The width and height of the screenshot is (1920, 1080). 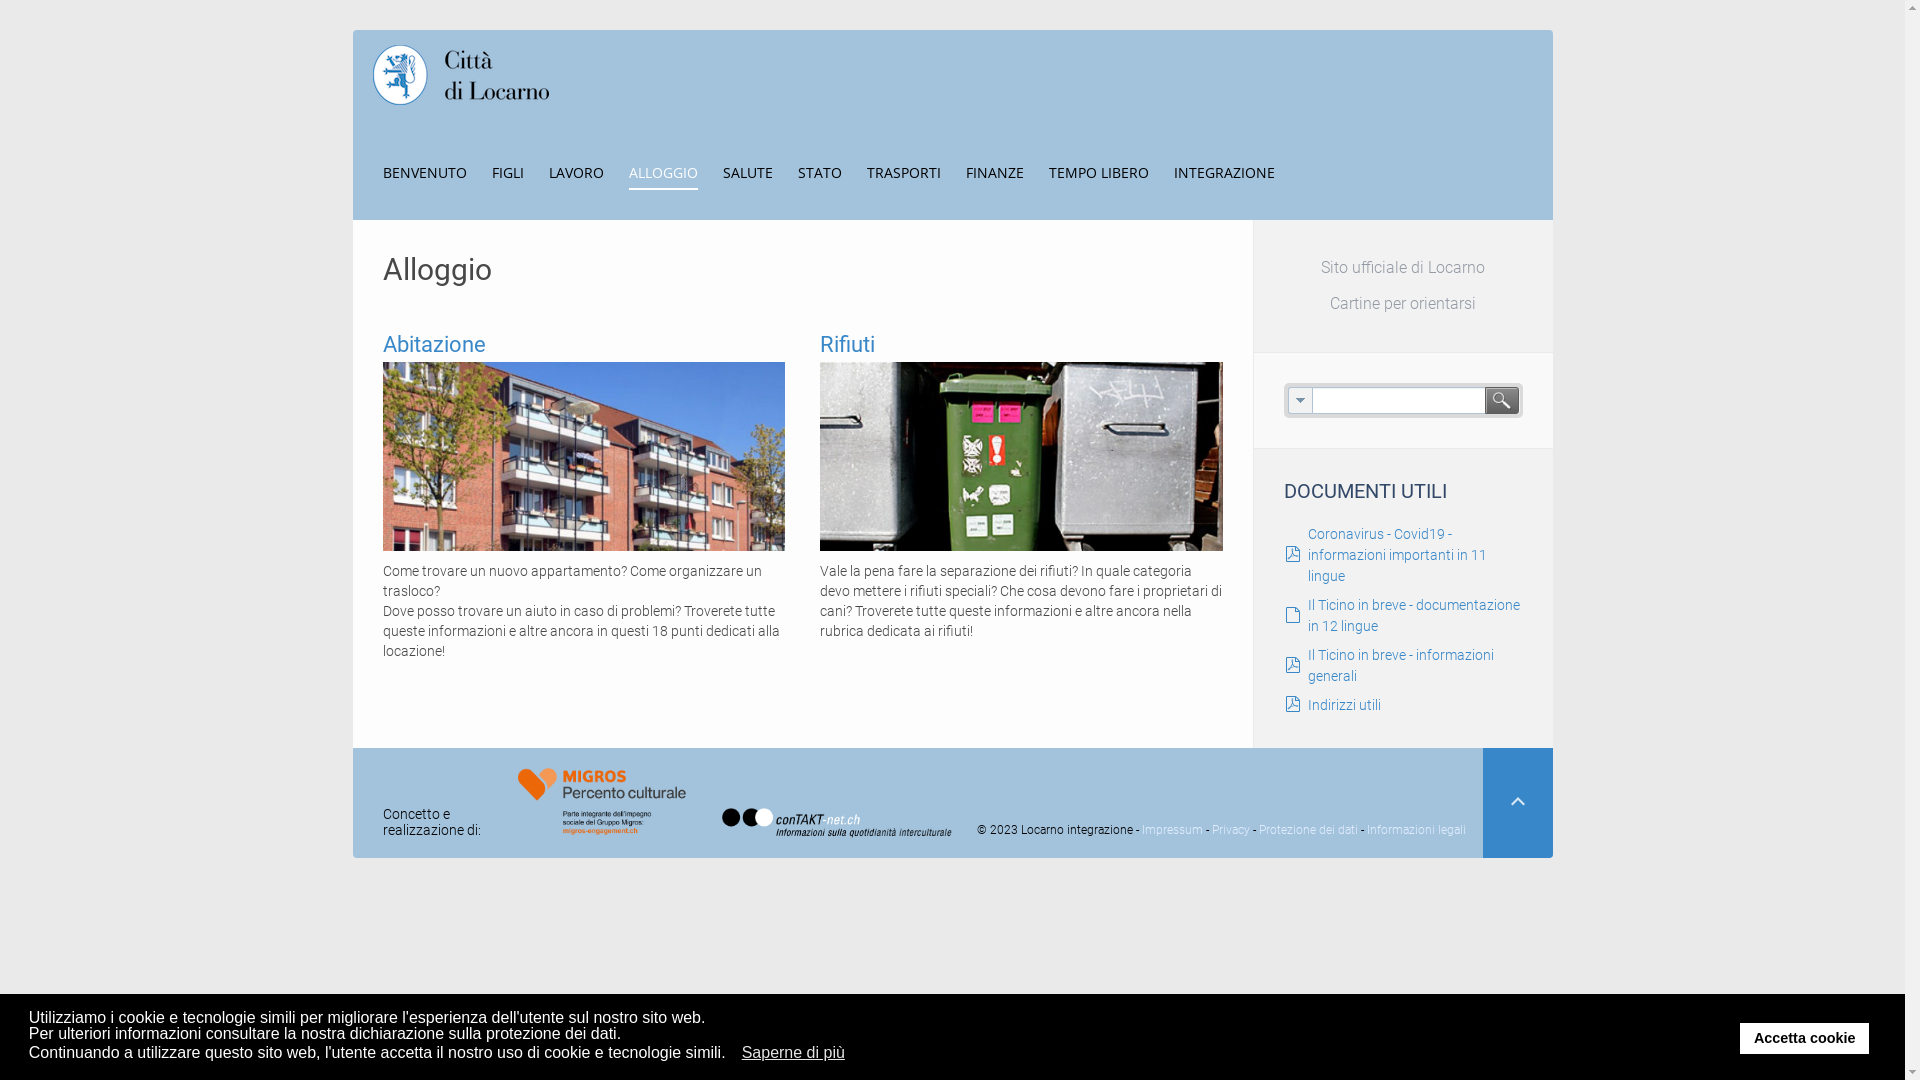 What do you see at coordinates (1416, 830) in the screenshot?
I see `Informazioni legali` at bounding box center [1416, 830].